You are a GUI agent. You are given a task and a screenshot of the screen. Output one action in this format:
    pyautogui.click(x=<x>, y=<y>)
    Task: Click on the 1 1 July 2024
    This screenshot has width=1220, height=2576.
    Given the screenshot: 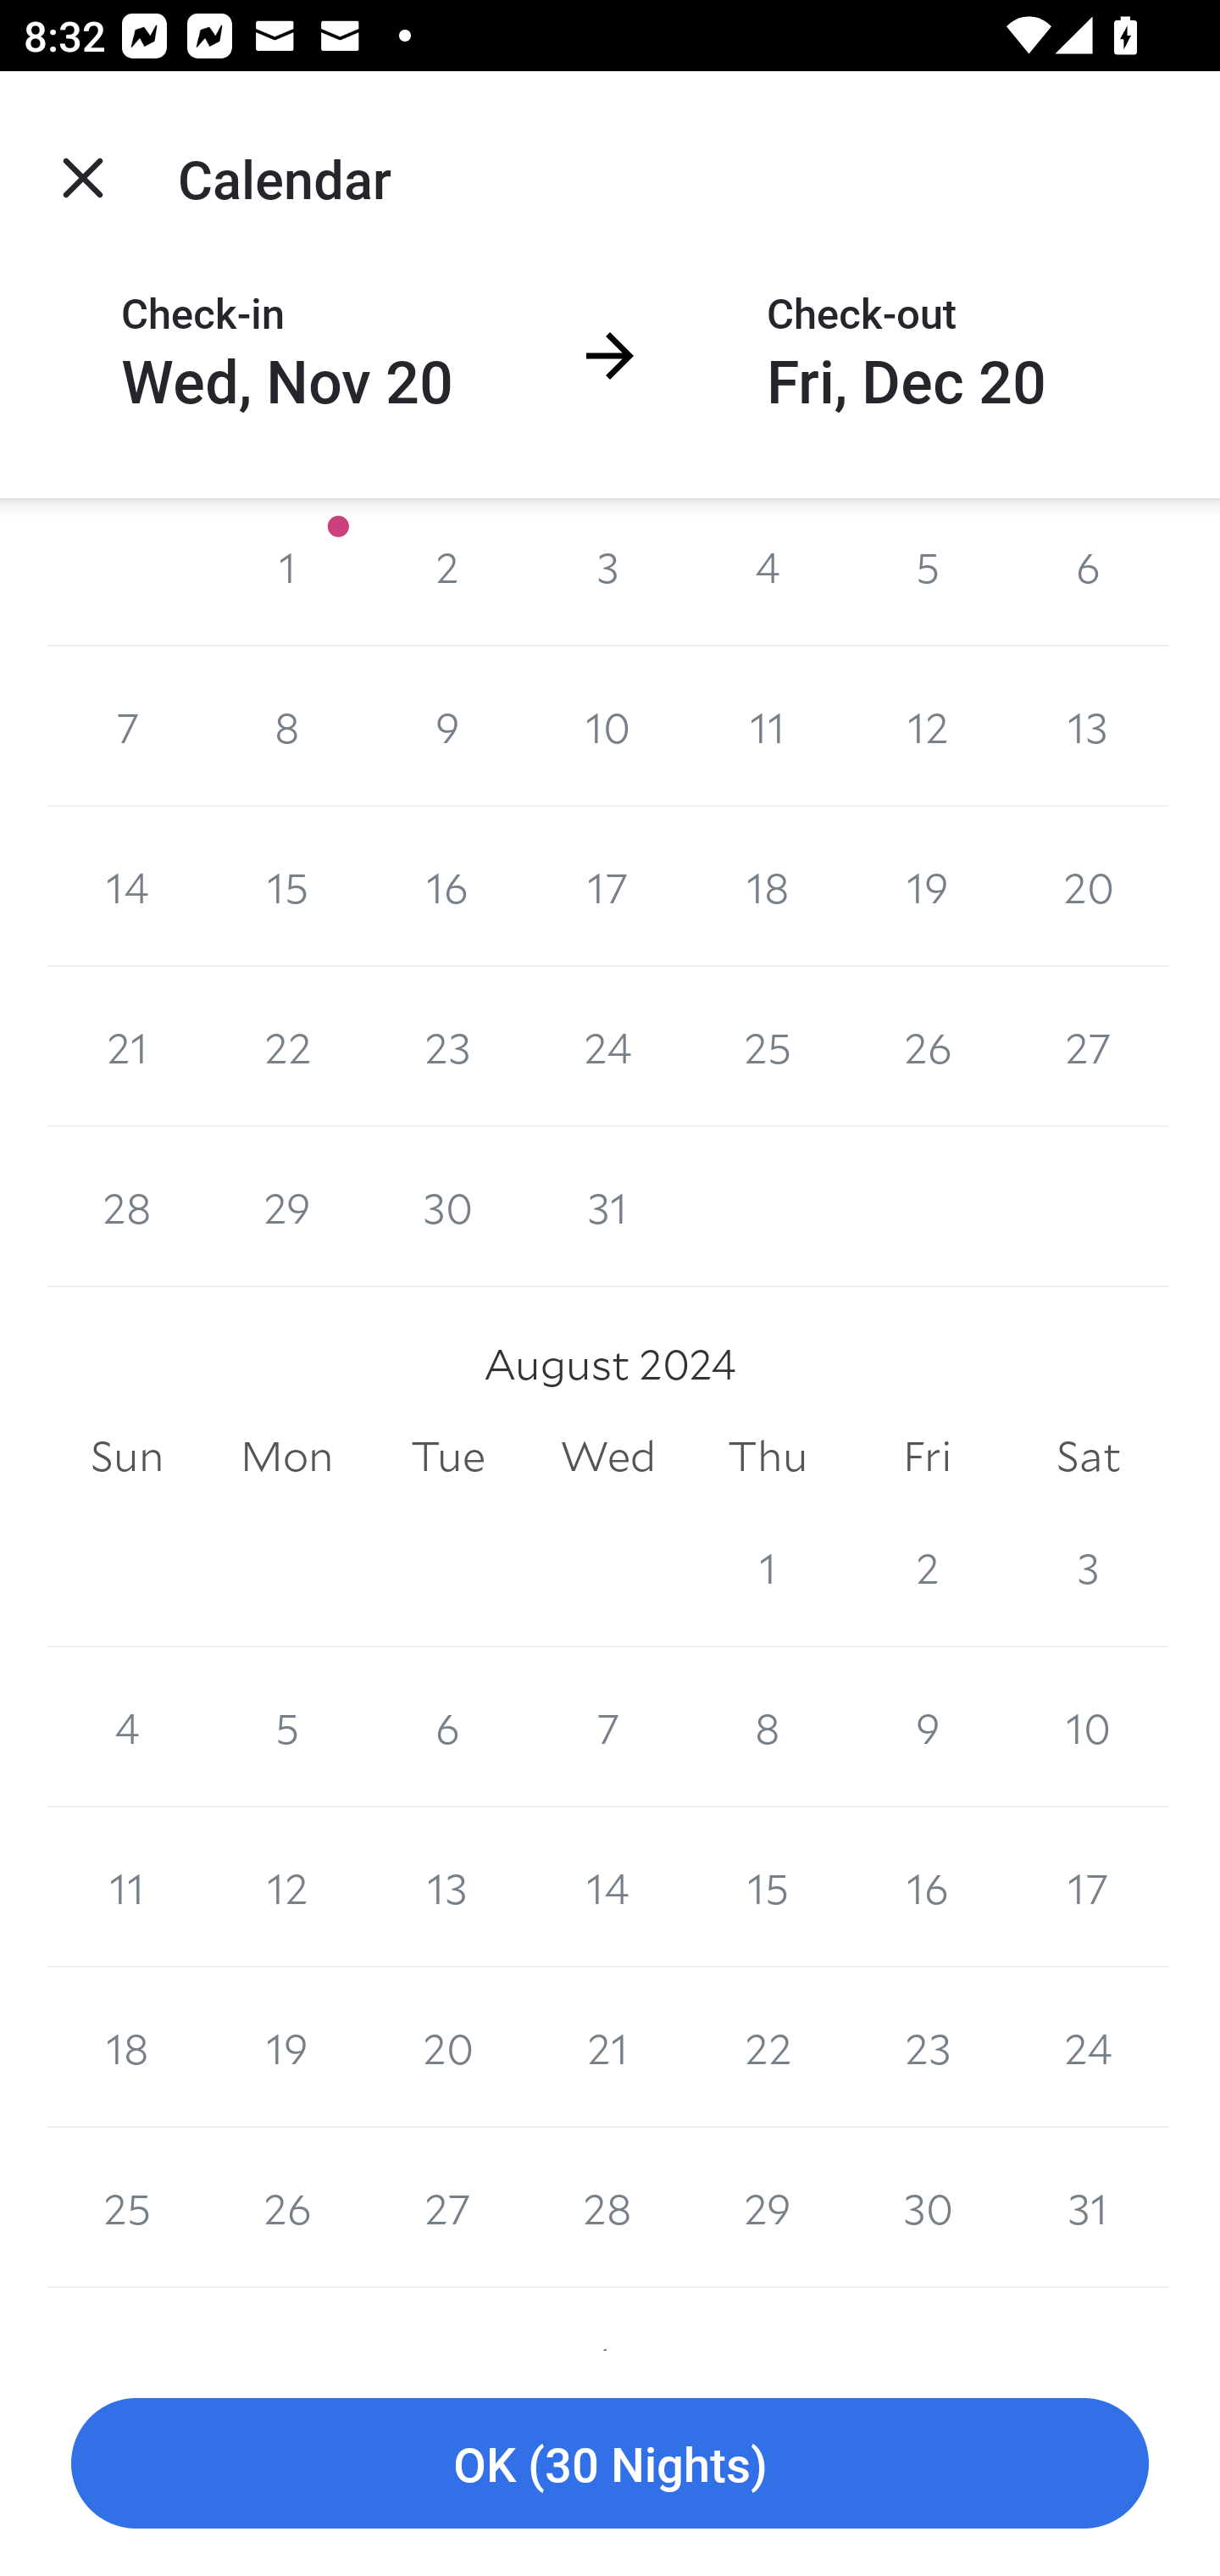 What is the action you would take?
    pyautogui.click(x=286, y=571)
    